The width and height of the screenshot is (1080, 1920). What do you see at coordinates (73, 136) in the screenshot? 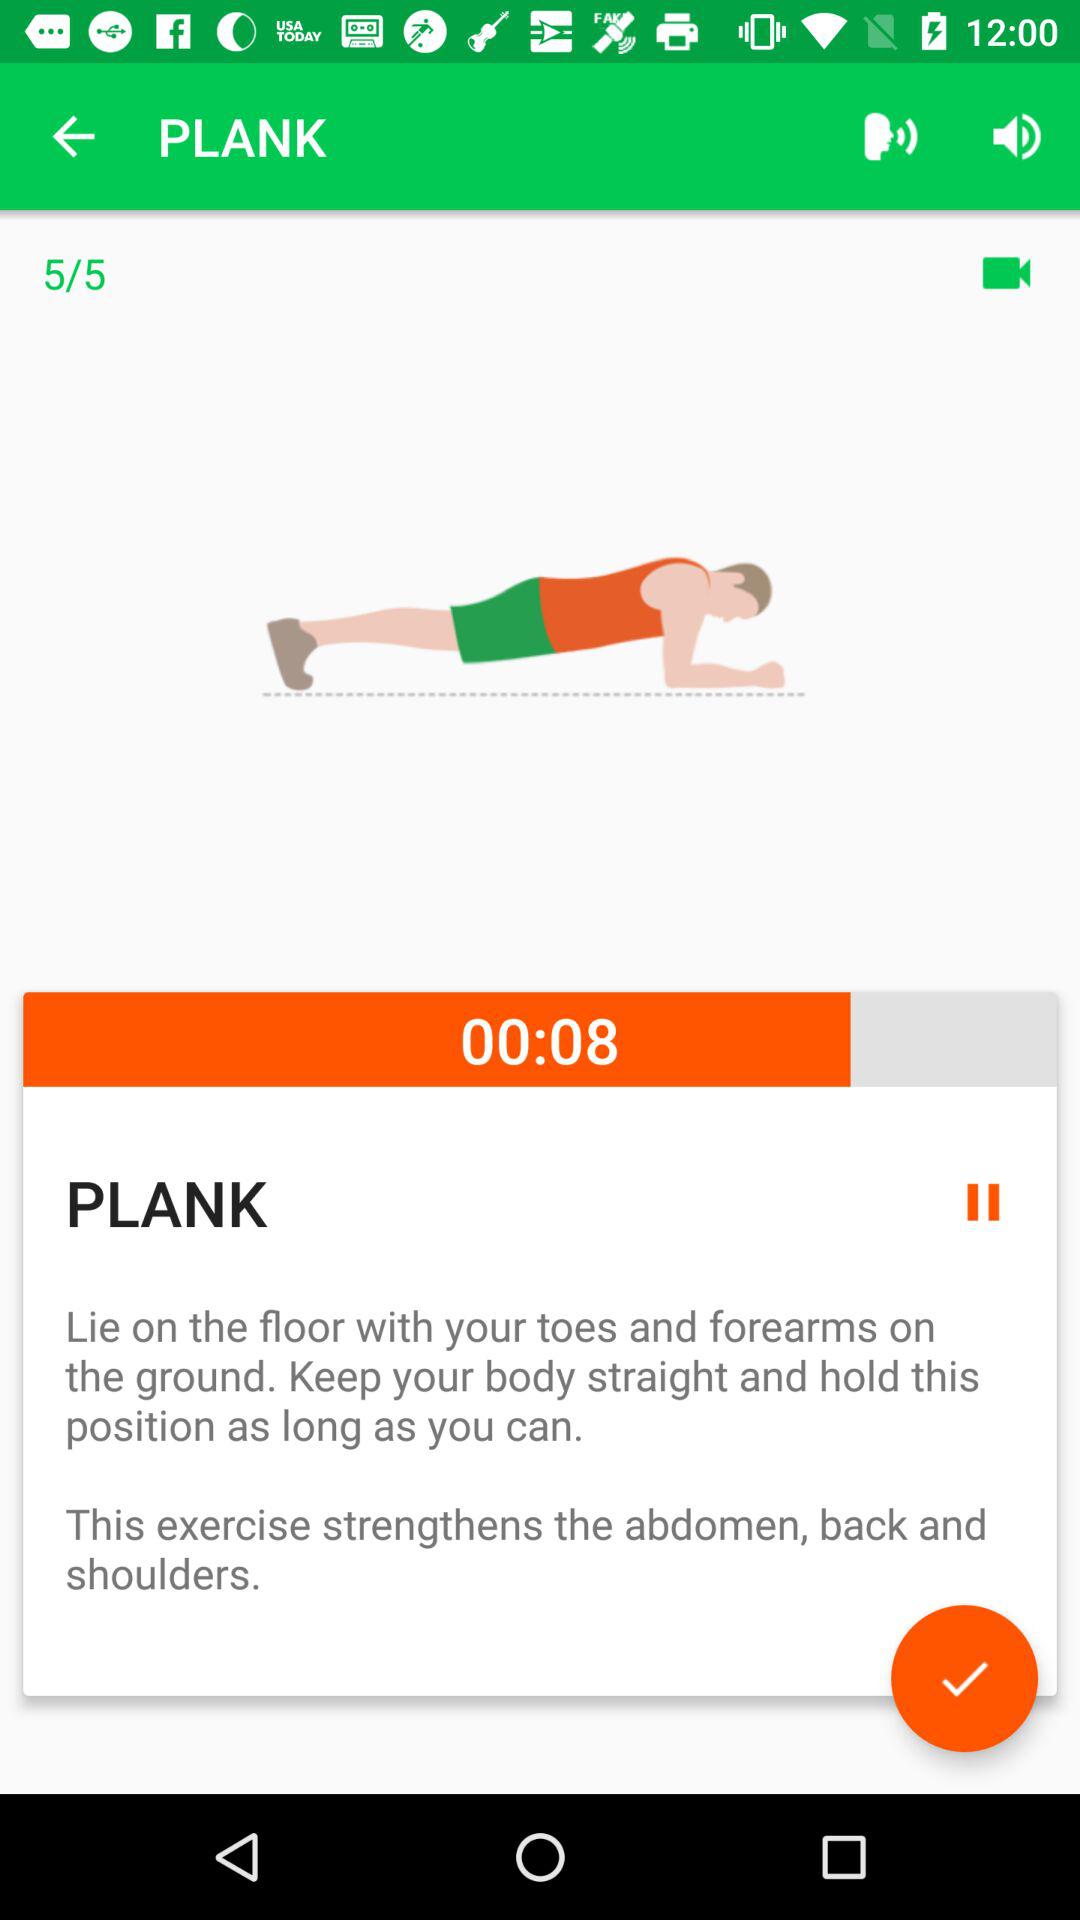
I see `select the icon next to the plank app` at bounding box center [73, 136].